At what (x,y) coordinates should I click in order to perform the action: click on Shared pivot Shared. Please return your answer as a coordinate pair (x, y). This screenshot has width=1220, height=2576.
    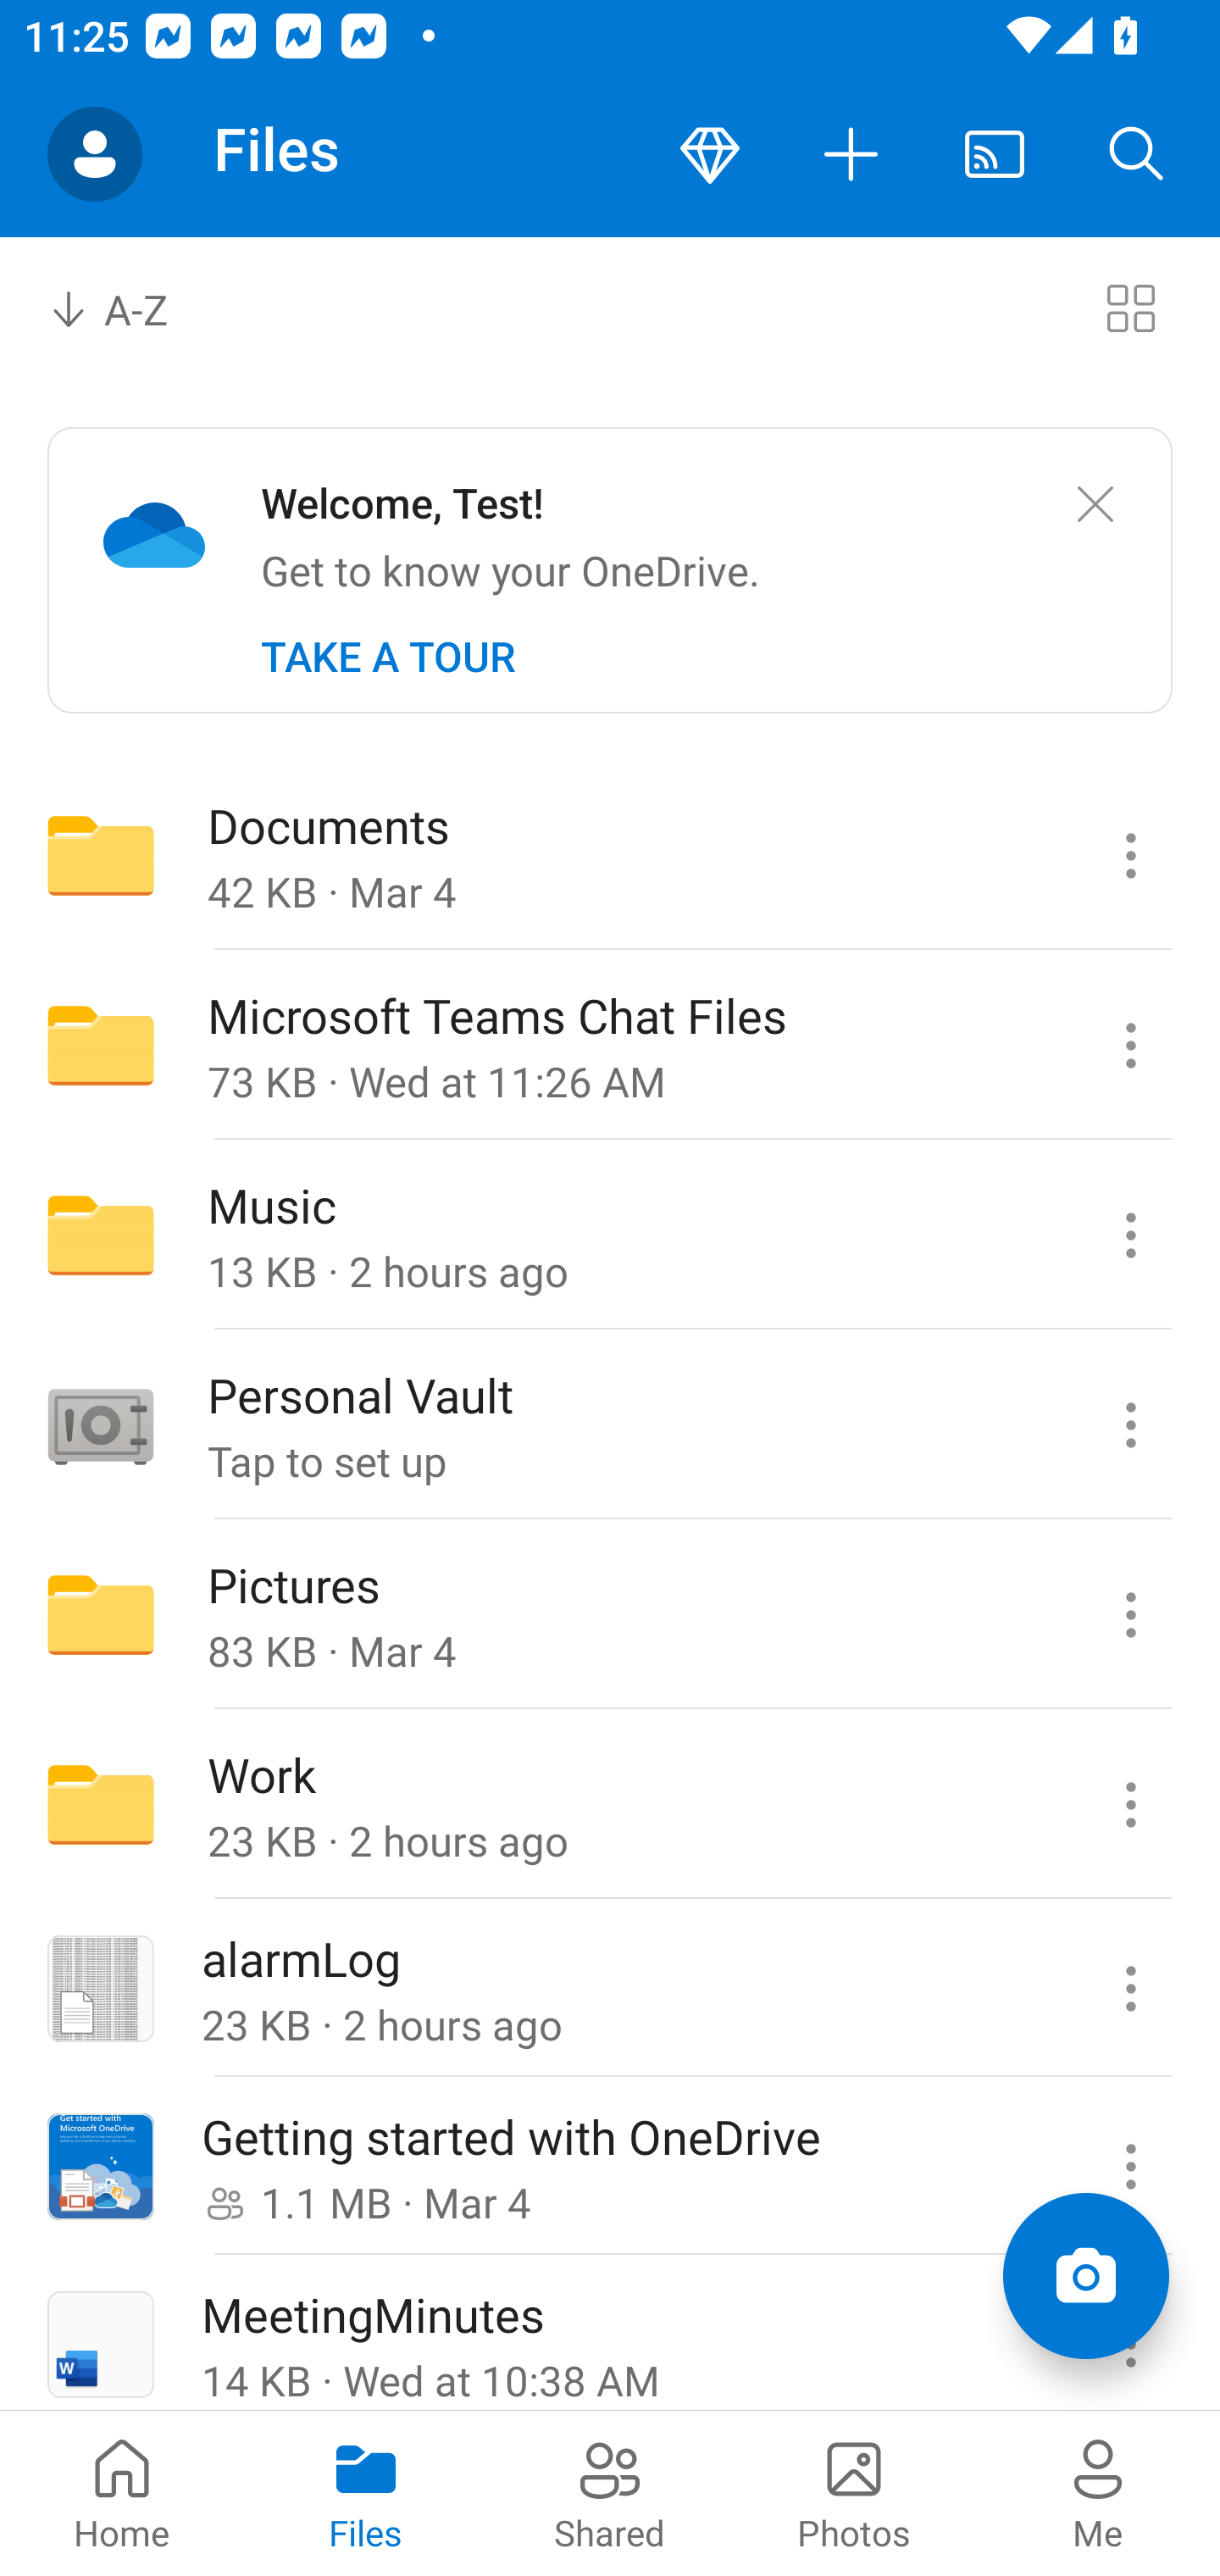
    Looking at the image, I should click on (610, 2493).